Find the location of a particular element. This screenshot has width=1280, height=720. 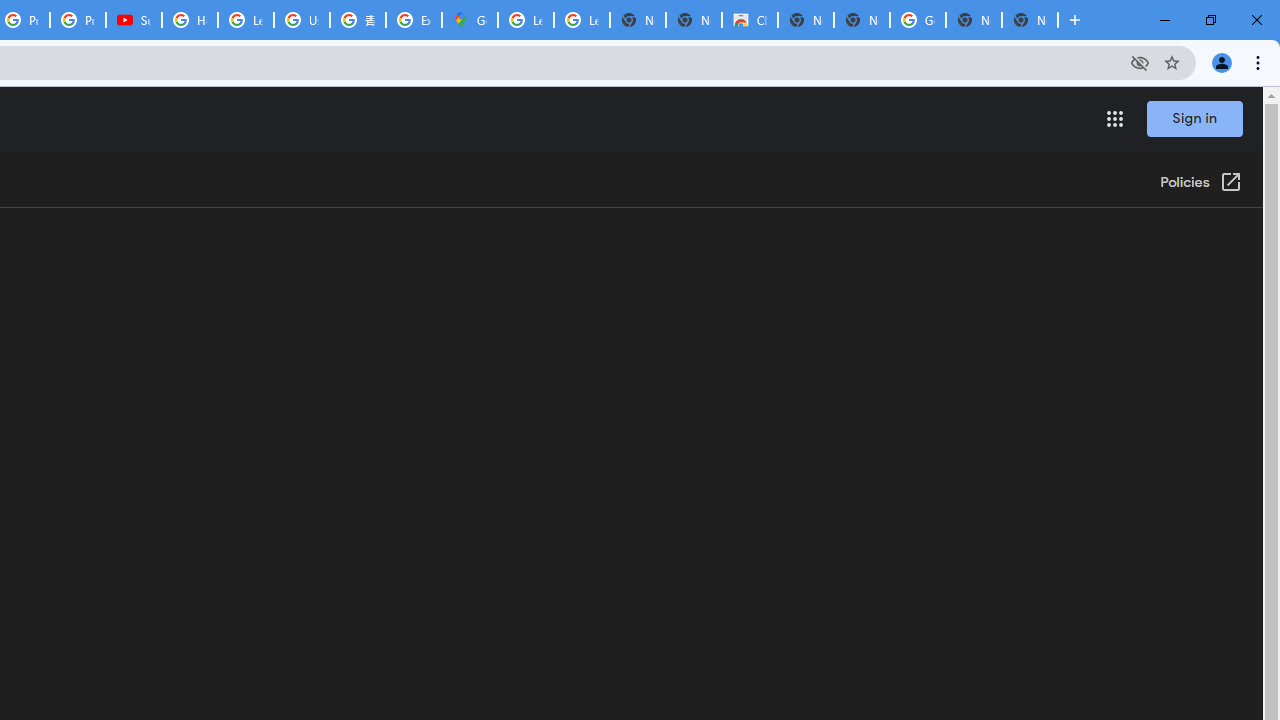

How Chrome protects your passwords - Google Chrome Help is located at coordinates (190, 20).